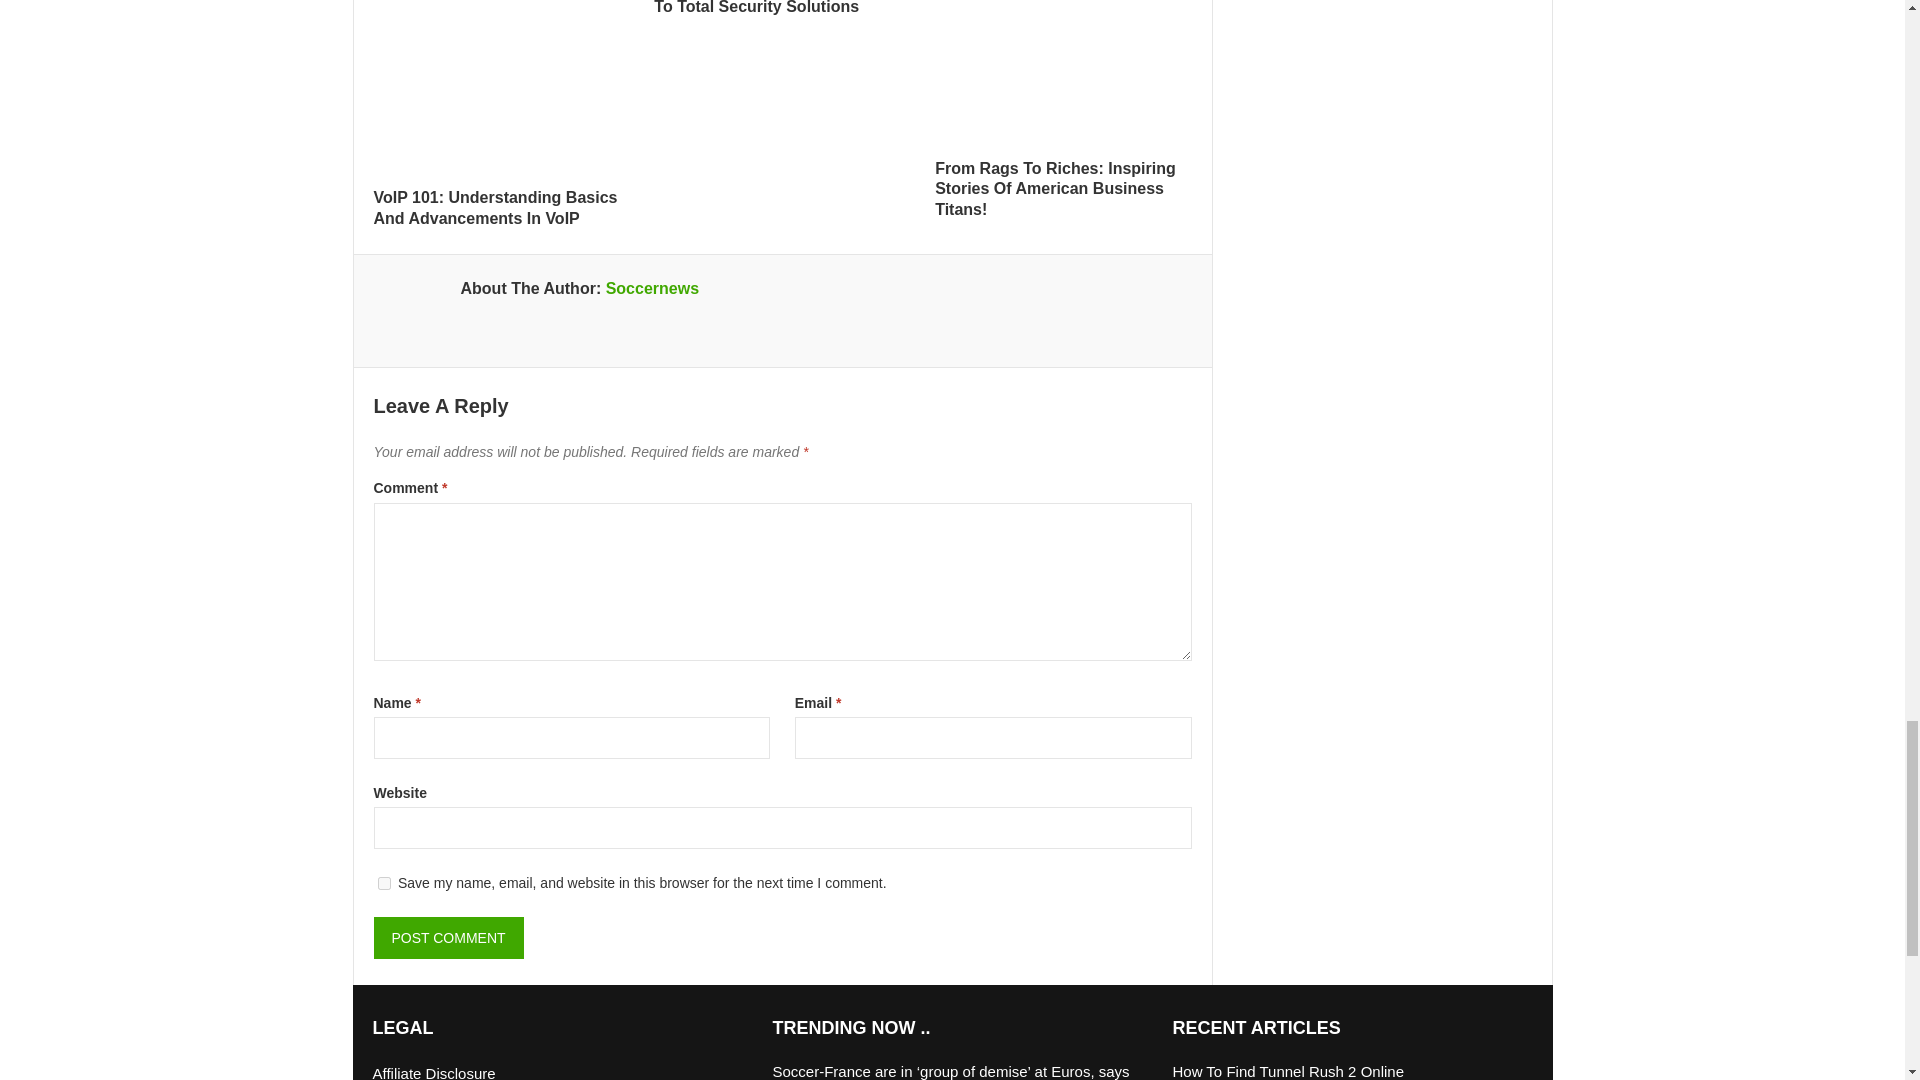  I want to click on yes, so click(384, 882).